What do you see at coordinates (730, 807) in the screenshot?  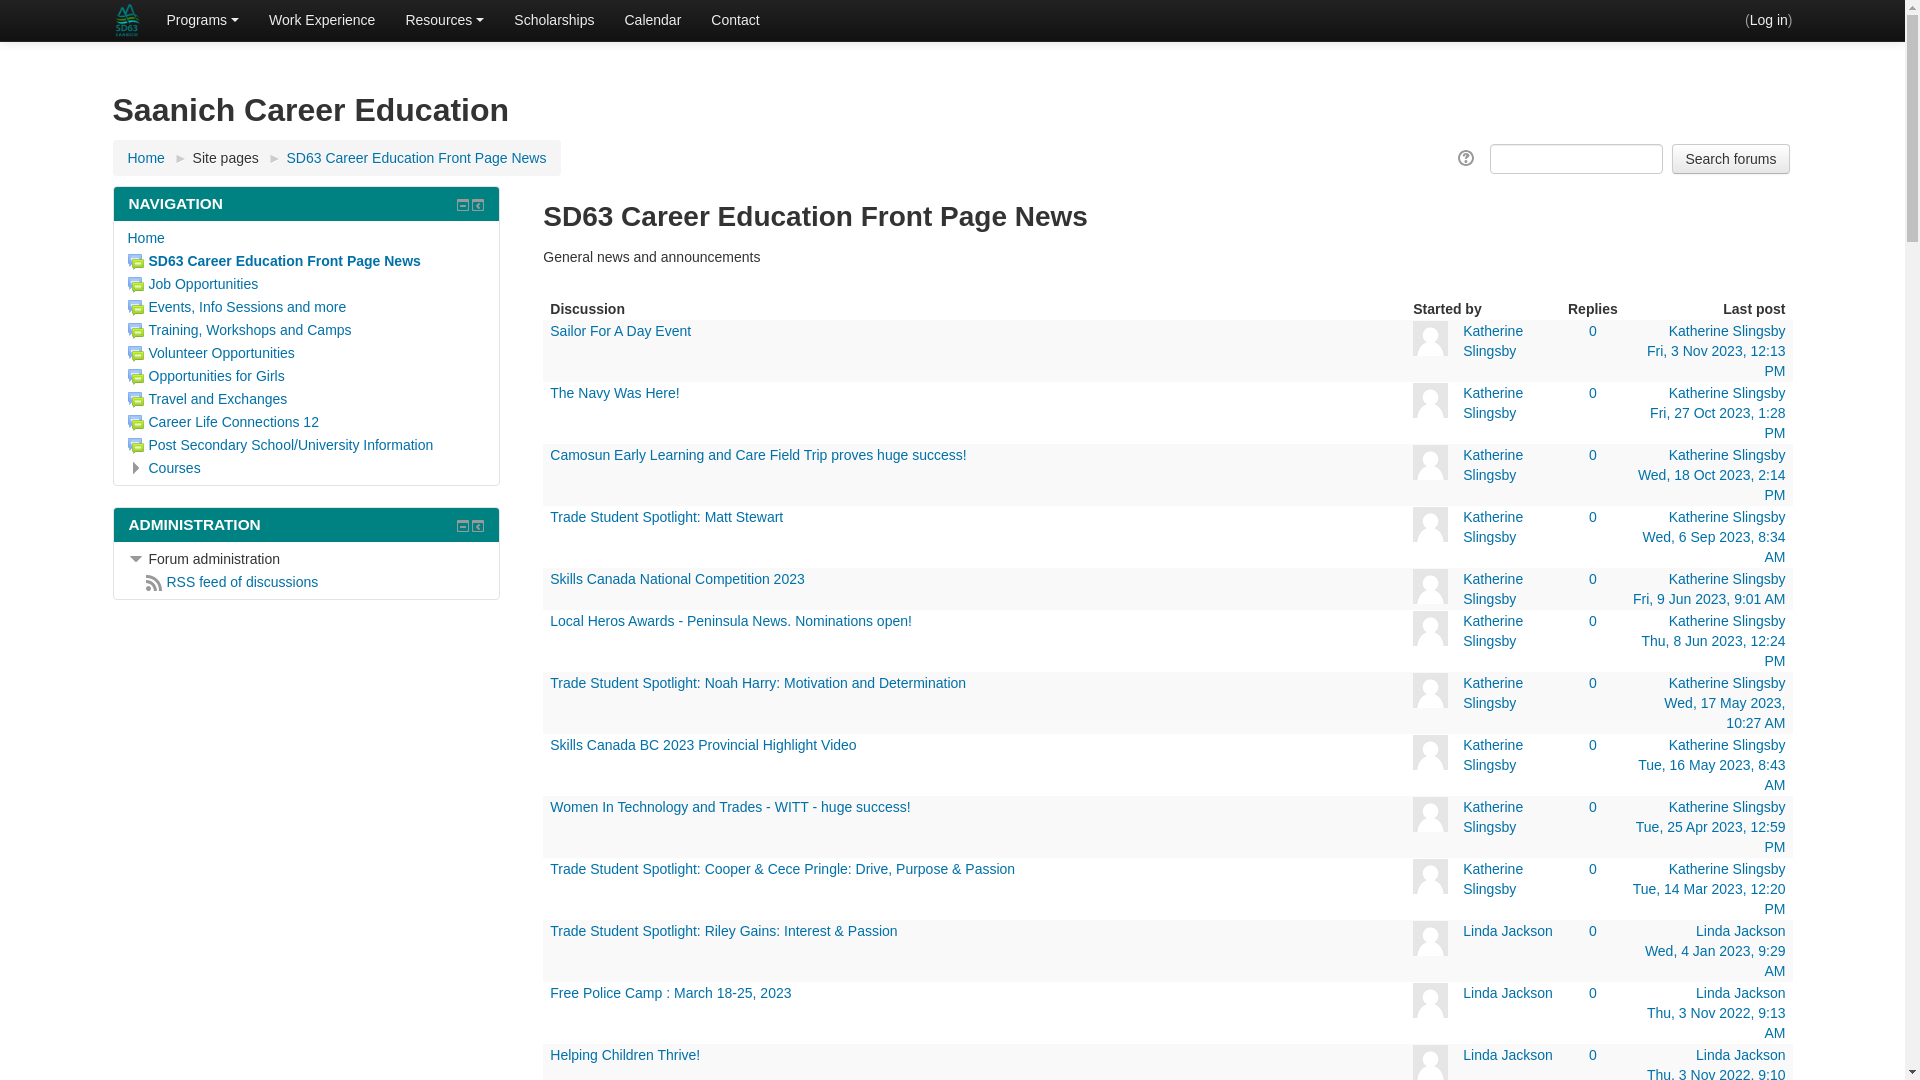 I see `Women In Technology and Trades - WITT - huge success!` at bounding box center [730, 807].